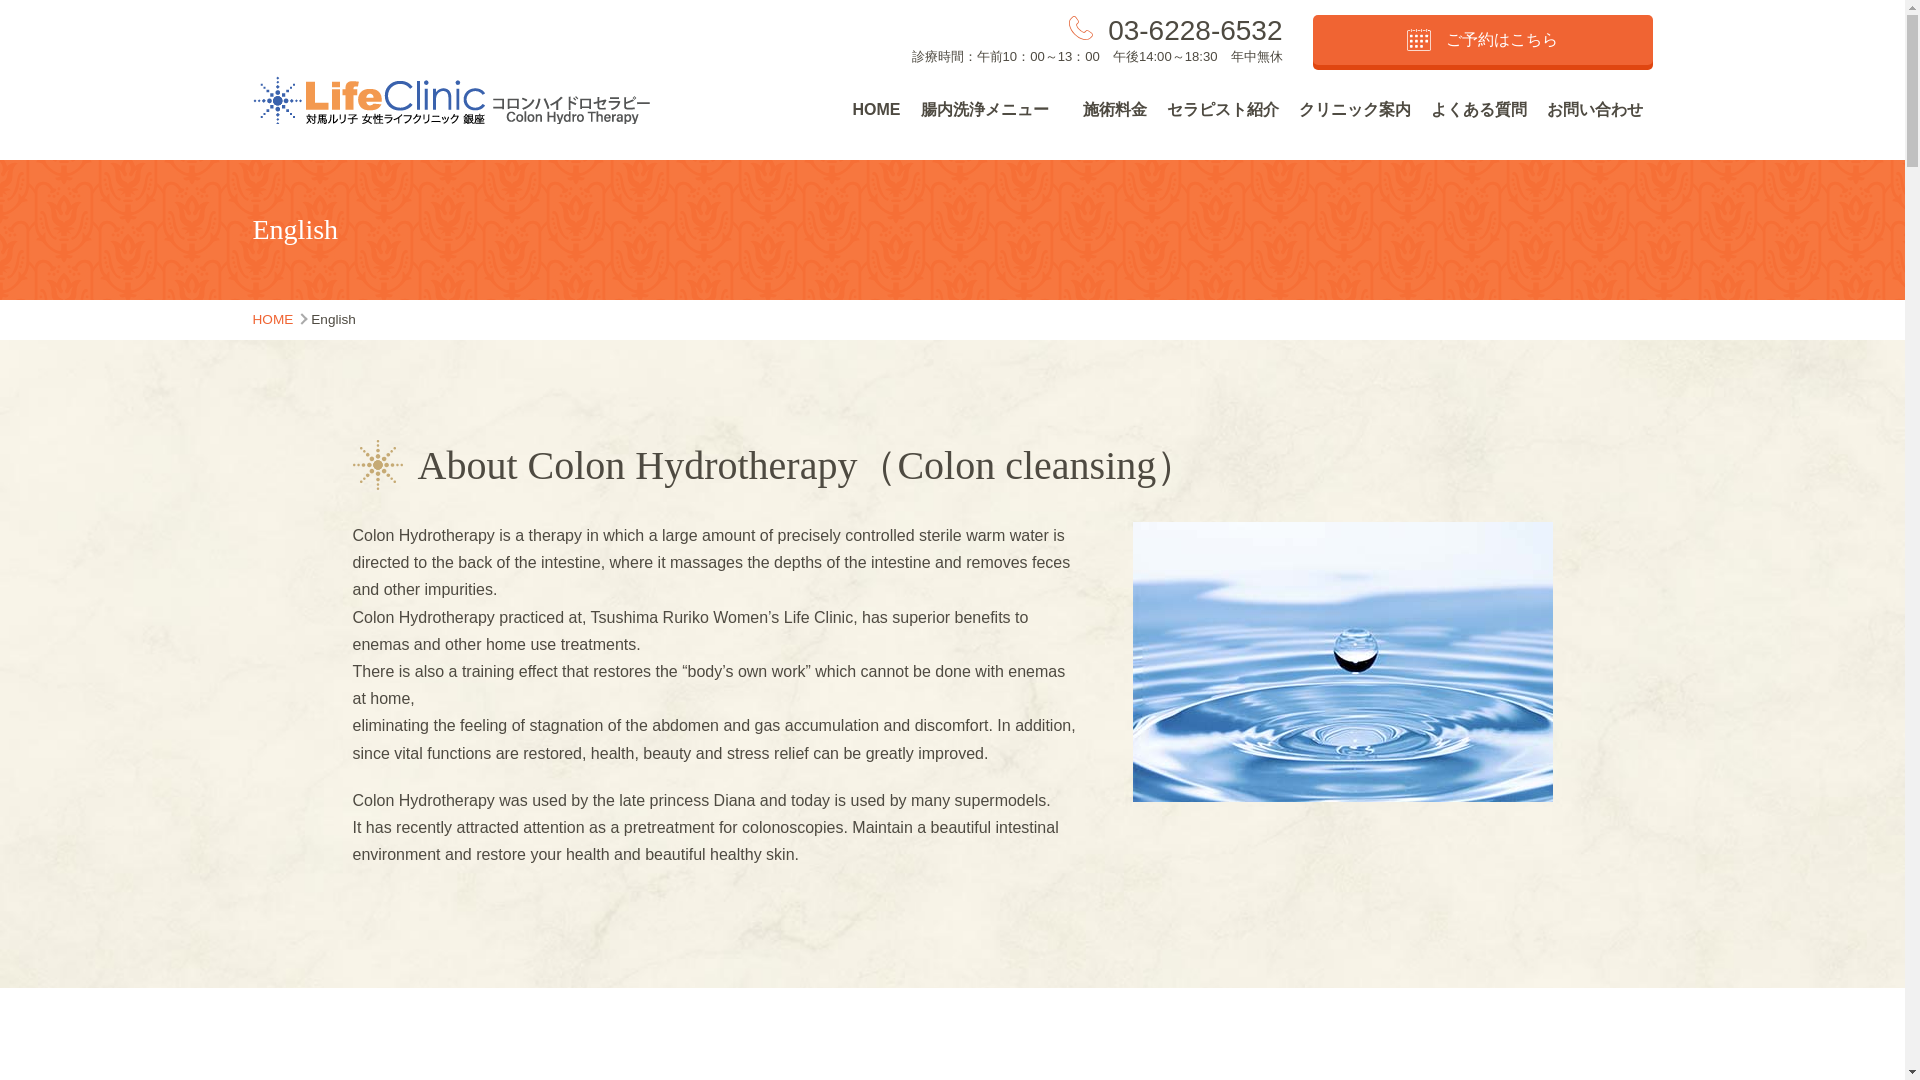 This screenshot has height=1080, width=1920. I want to click on HOME, so click(876, 110).